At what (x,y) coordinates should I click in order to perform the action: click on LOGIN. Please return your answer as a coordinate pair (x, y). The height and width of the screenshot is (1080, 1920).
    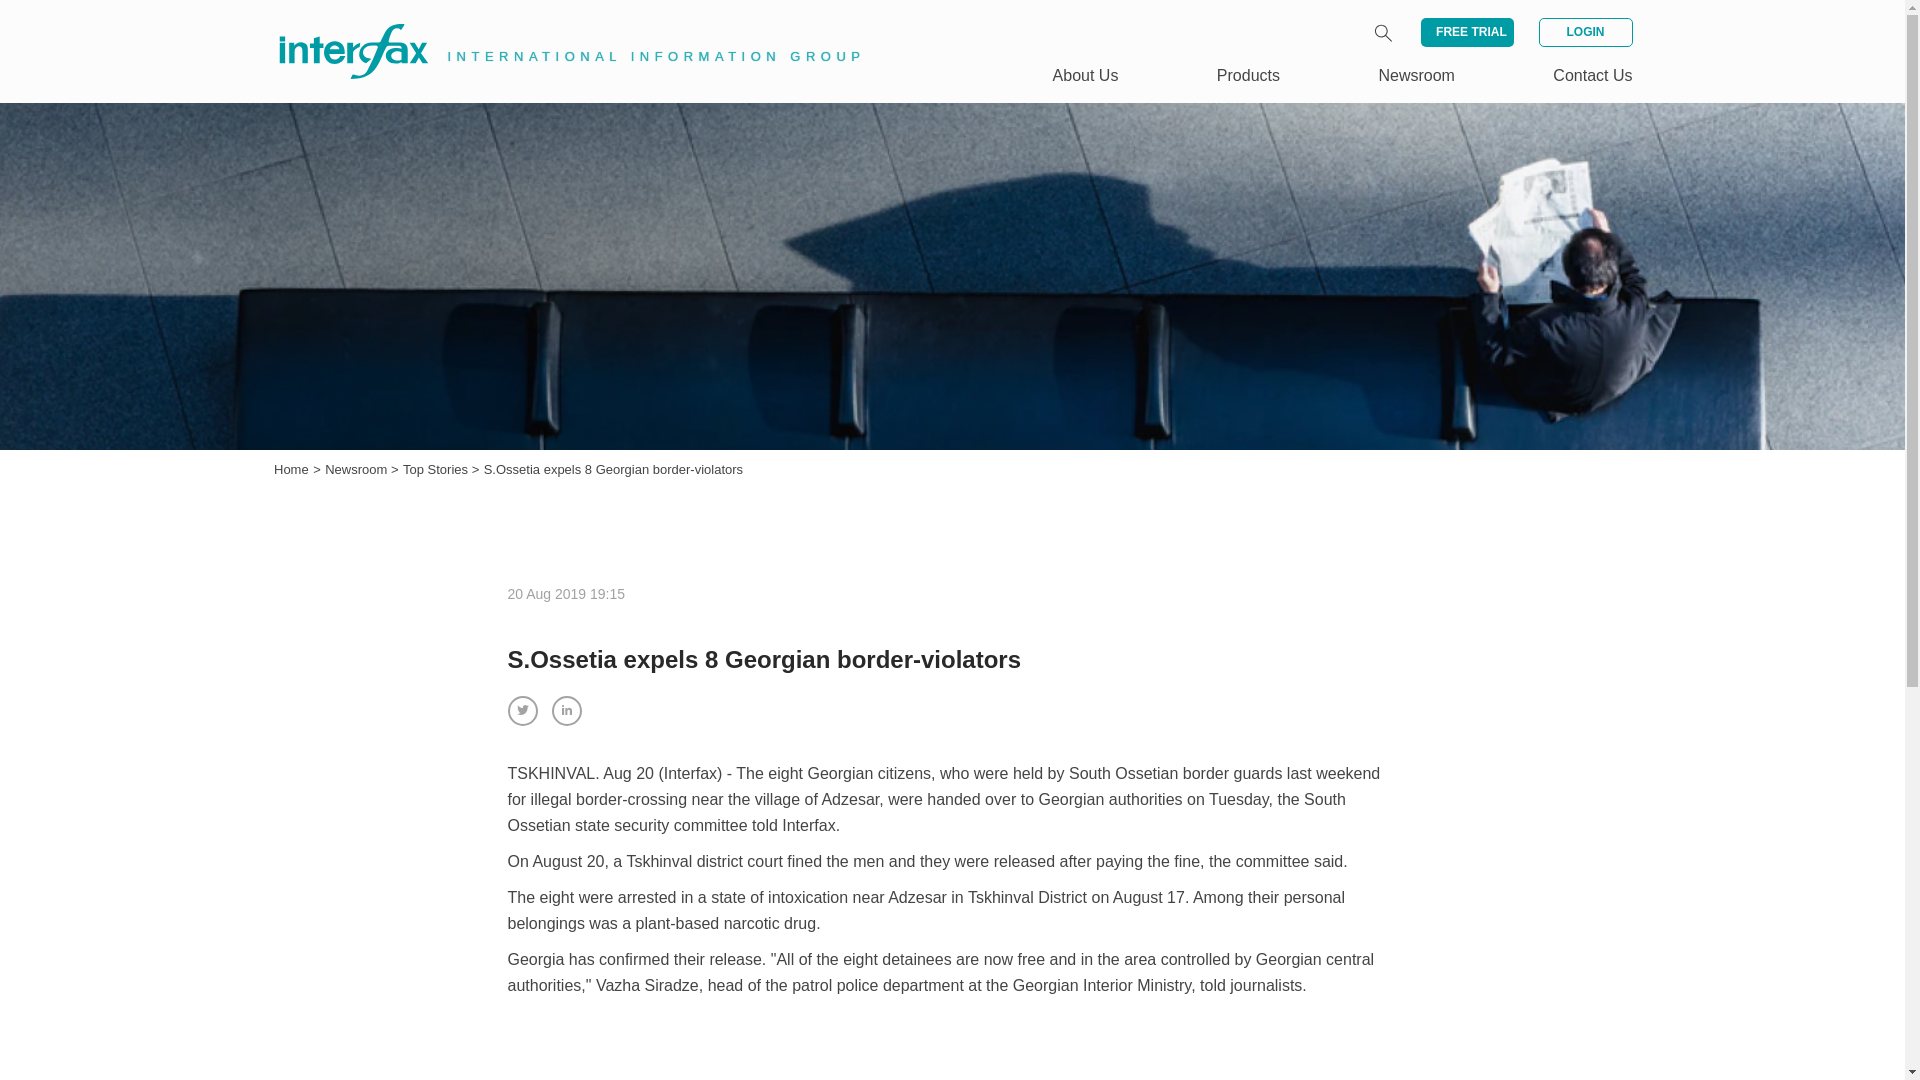
    Looking at the image, I should click on (1584, 32).